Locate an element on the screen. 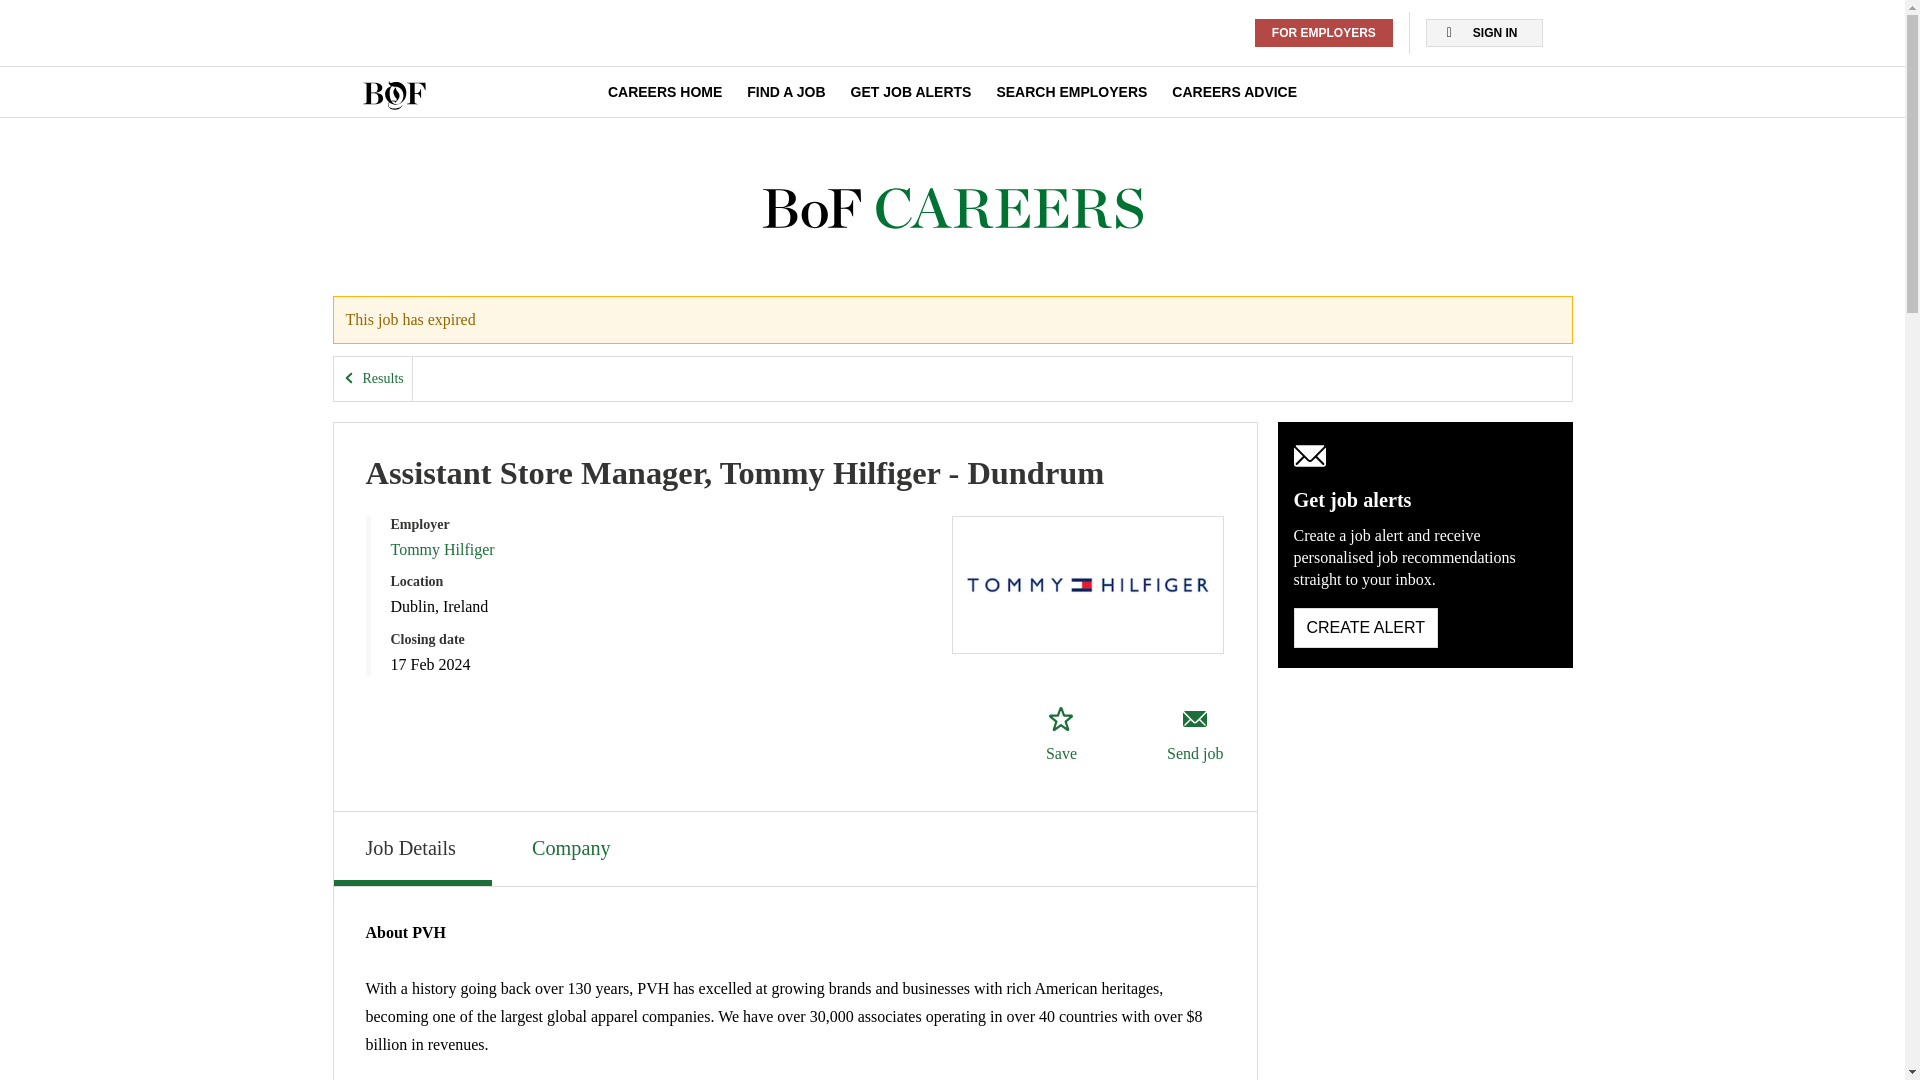 The image size is (1920, 1080). Job Details is located at coordinates (1060, 735).